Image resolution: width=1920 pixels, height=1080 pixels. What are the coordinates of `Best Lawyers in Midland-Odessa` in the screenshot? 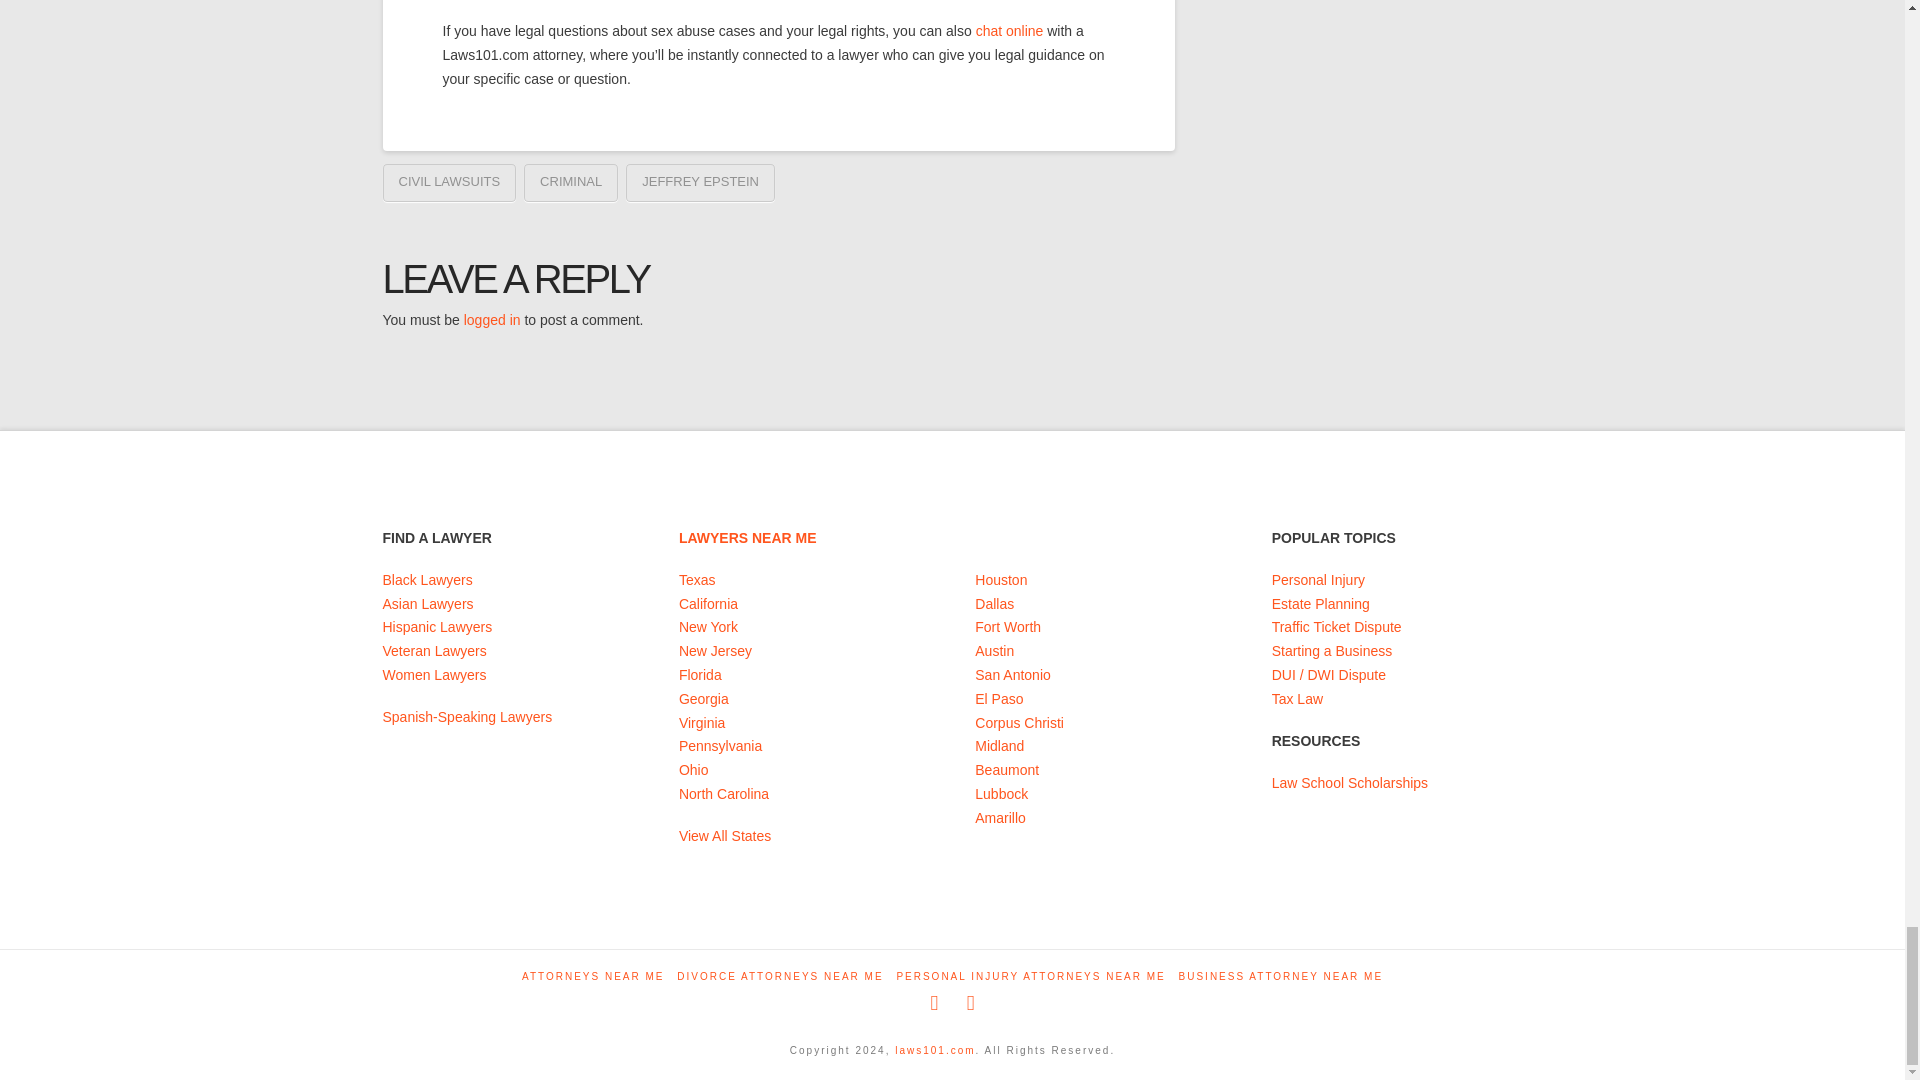 It's located at (999, 745).